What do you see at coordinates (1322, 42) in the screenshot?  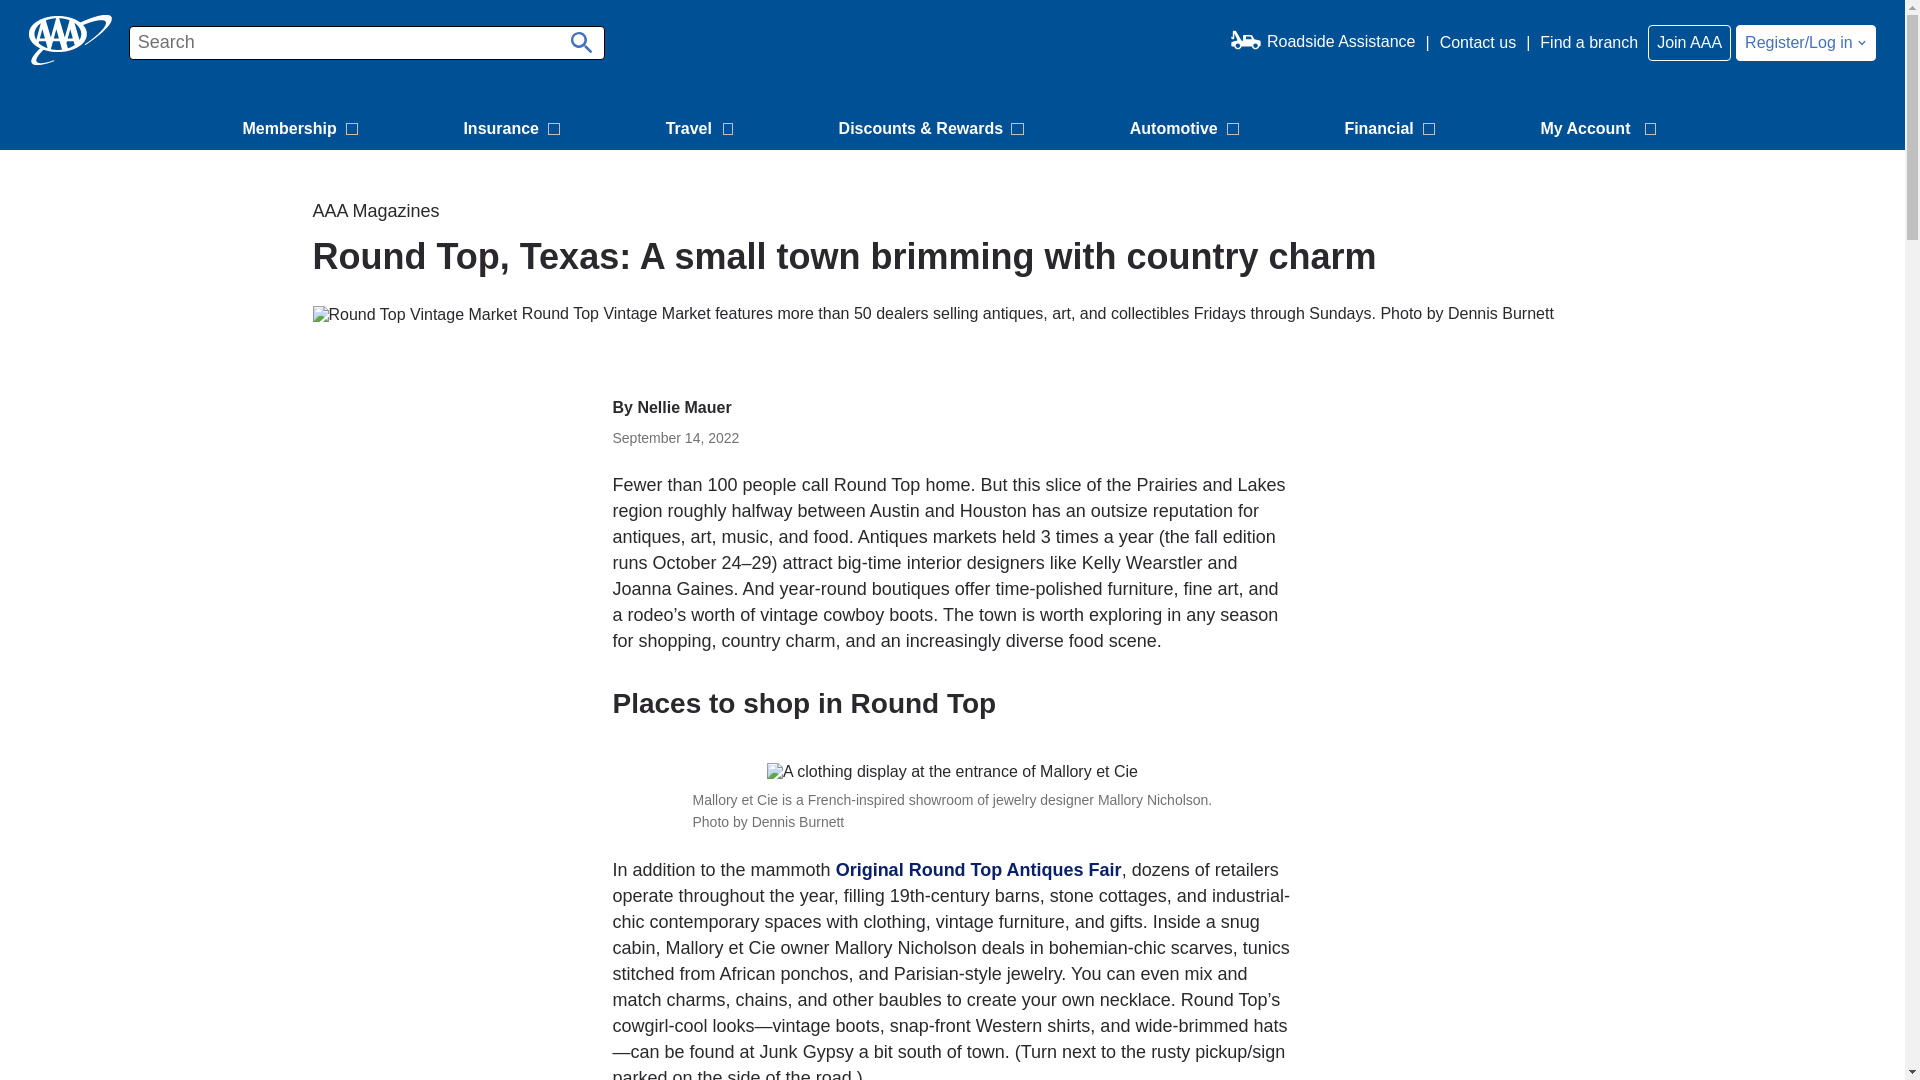 I see `Roadside Assistance` at bounding box center [1322, 42].